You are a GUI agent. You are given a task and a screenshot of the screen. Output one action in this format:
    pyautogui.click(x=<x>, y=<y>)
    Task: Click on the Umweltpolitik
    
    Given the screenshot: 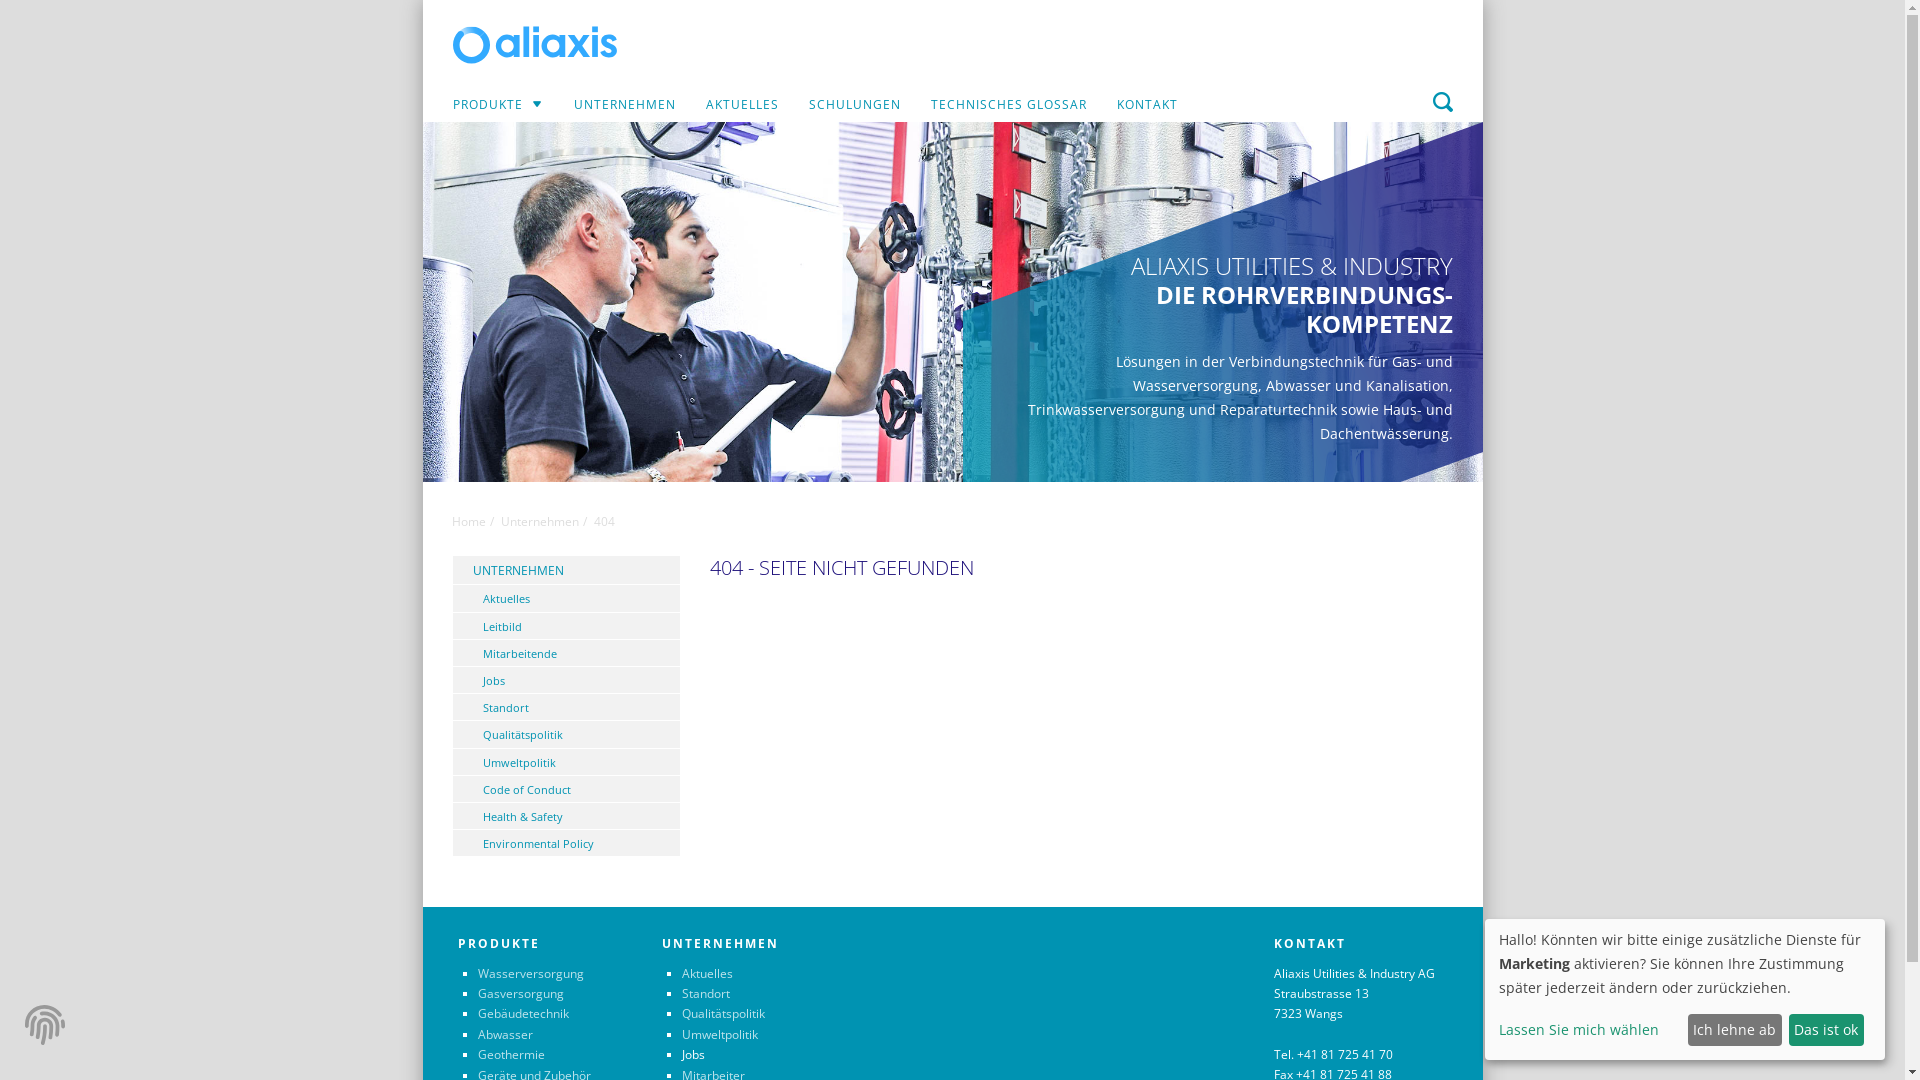 What is the action you would take?
    pyautogui.click(x=566, y=762)
    